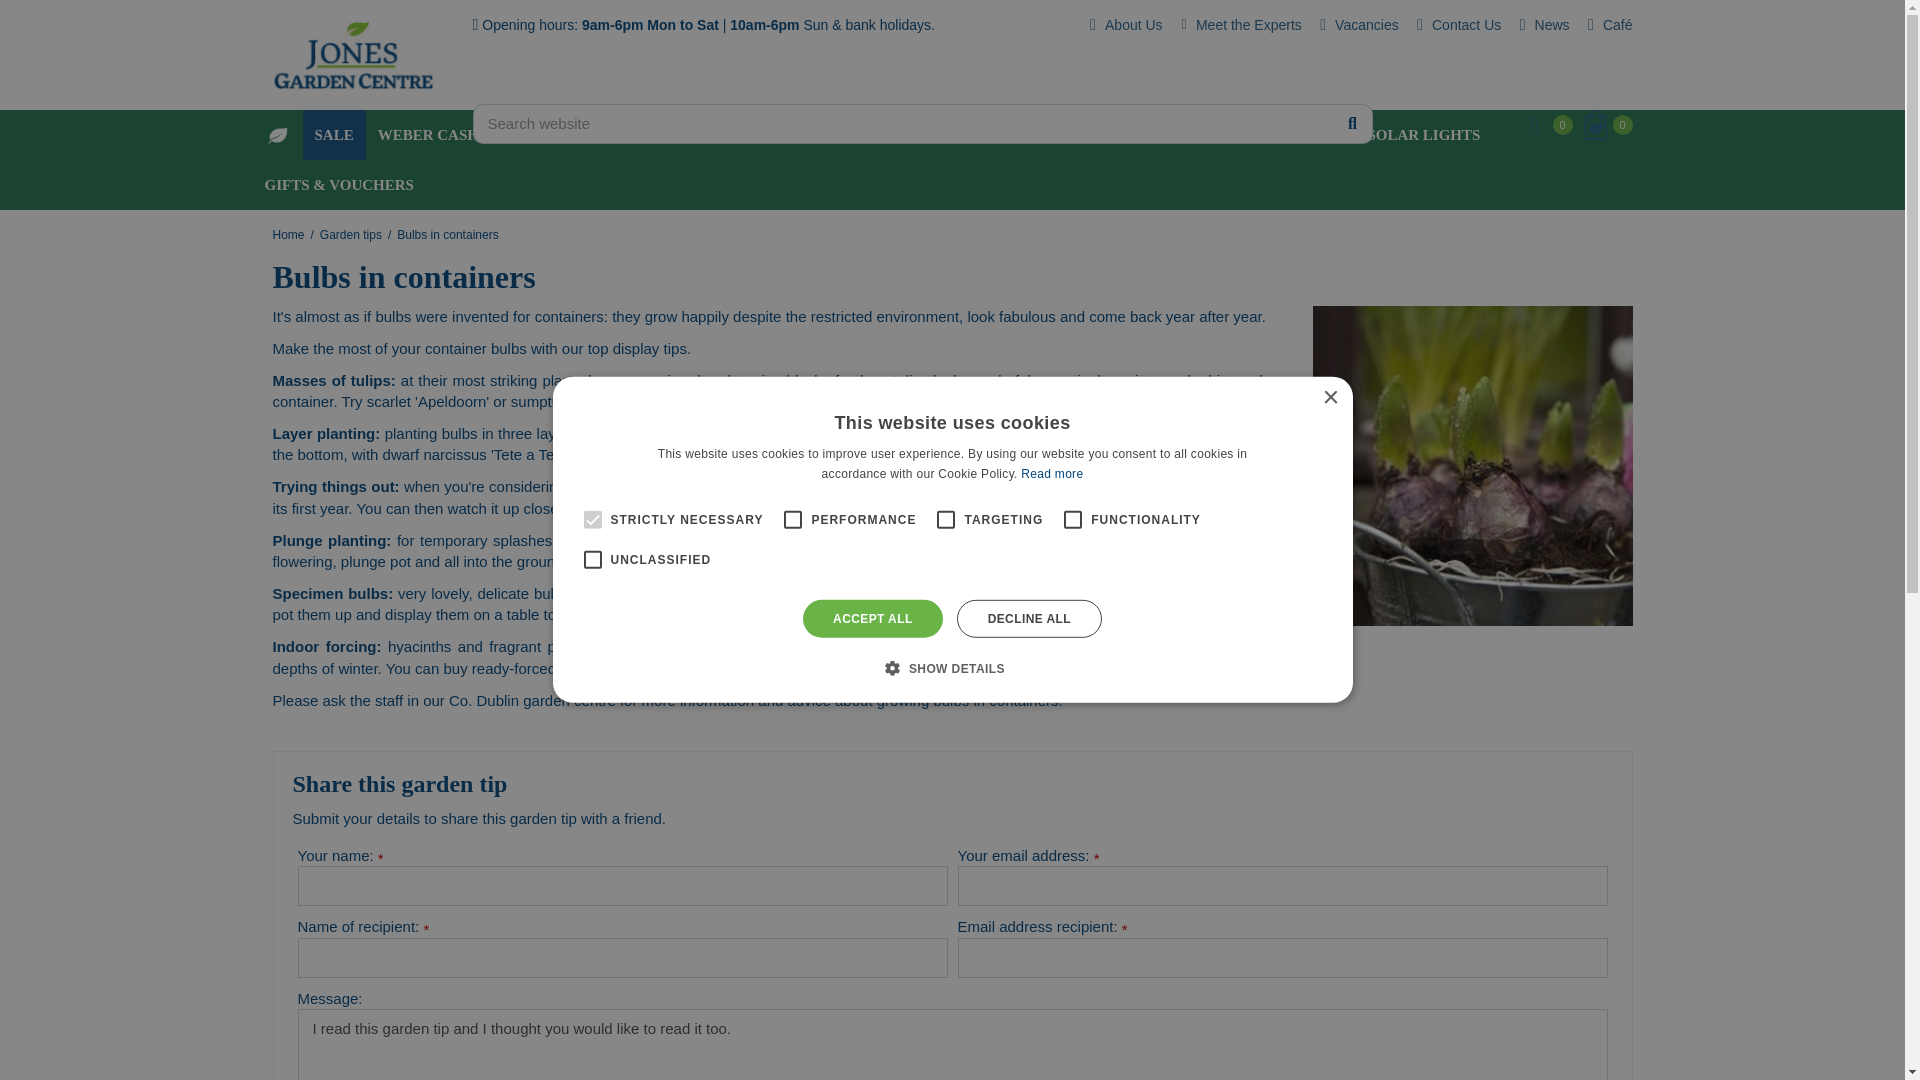 Image resolution: width=1920 pixels, height=1080 pixels. I want to click on WEBER CASHBACK, so click(450, 134).